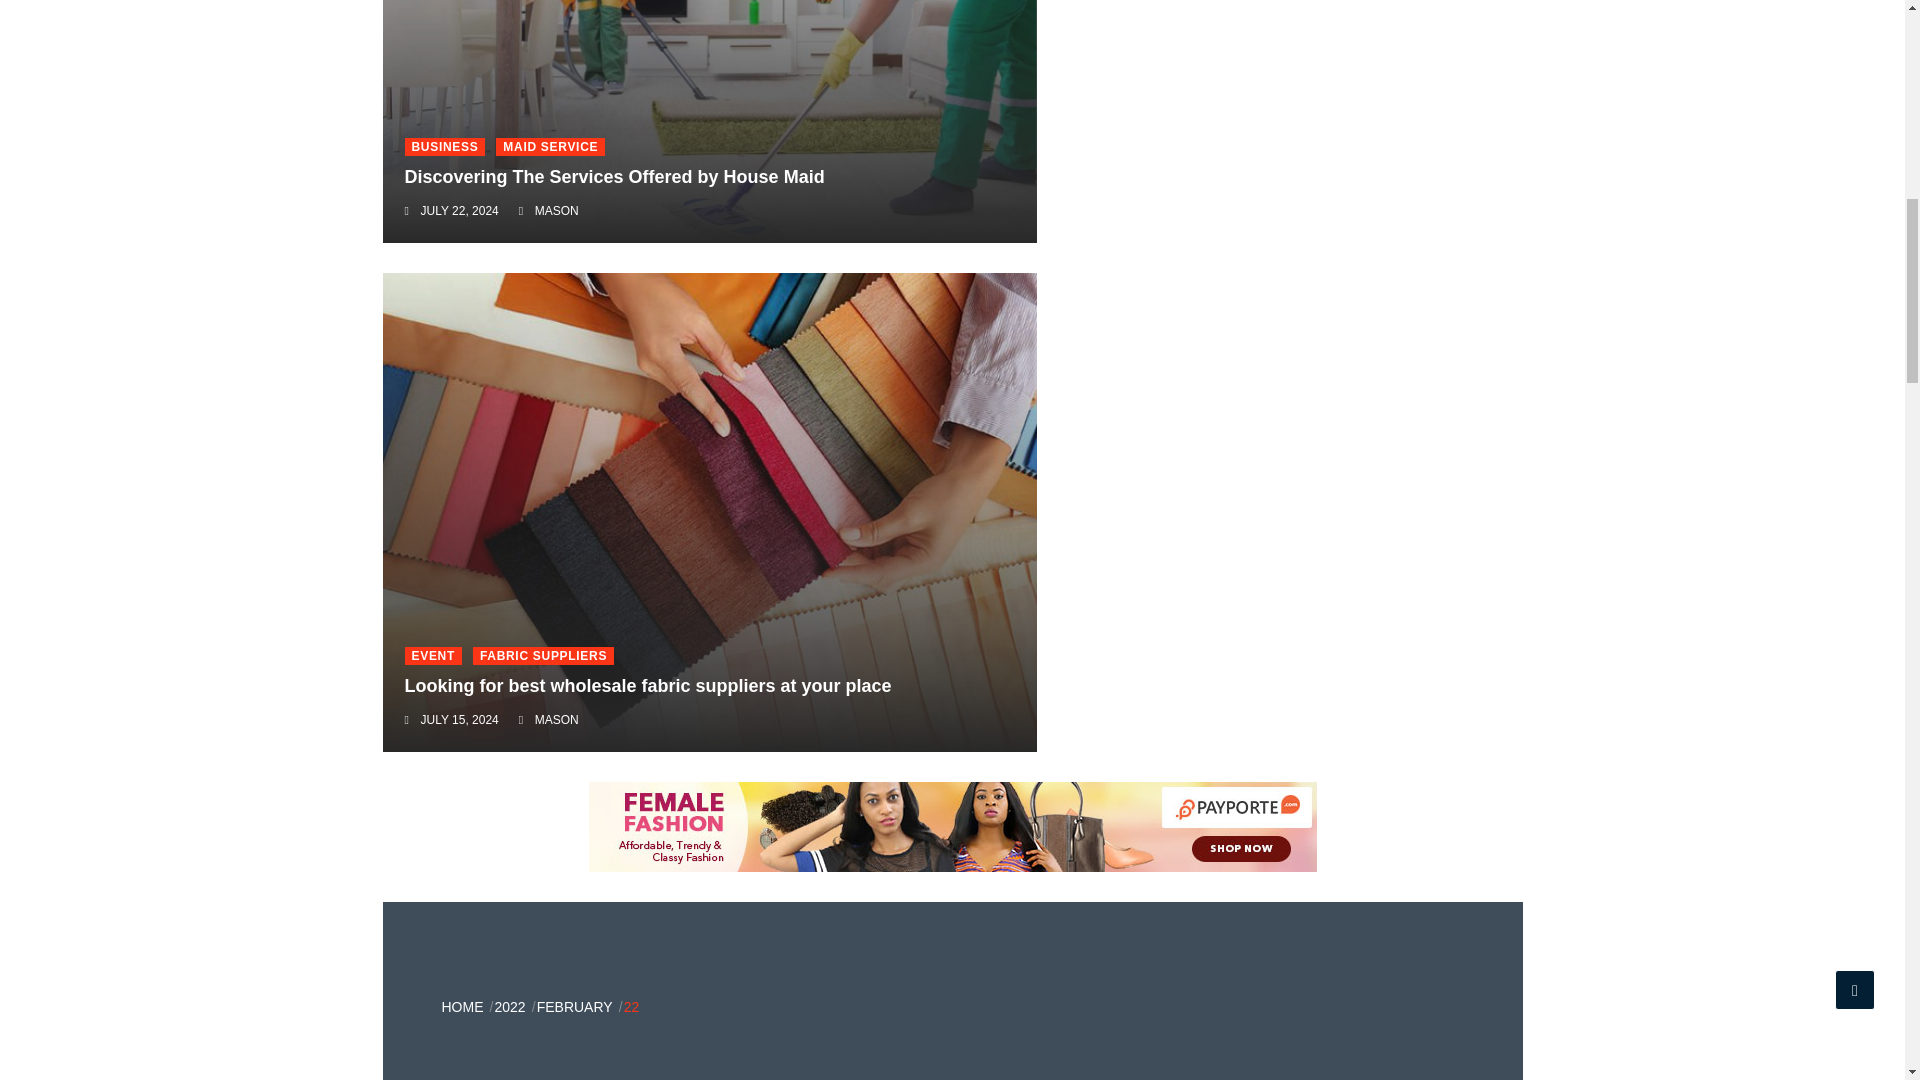 This screenshot has width=1920, height=1080. What do you see at coordinates (613, 176) in the screenshot?
I see `Discovering The Services Offered by House Maid` at bounding box center [613, 176].